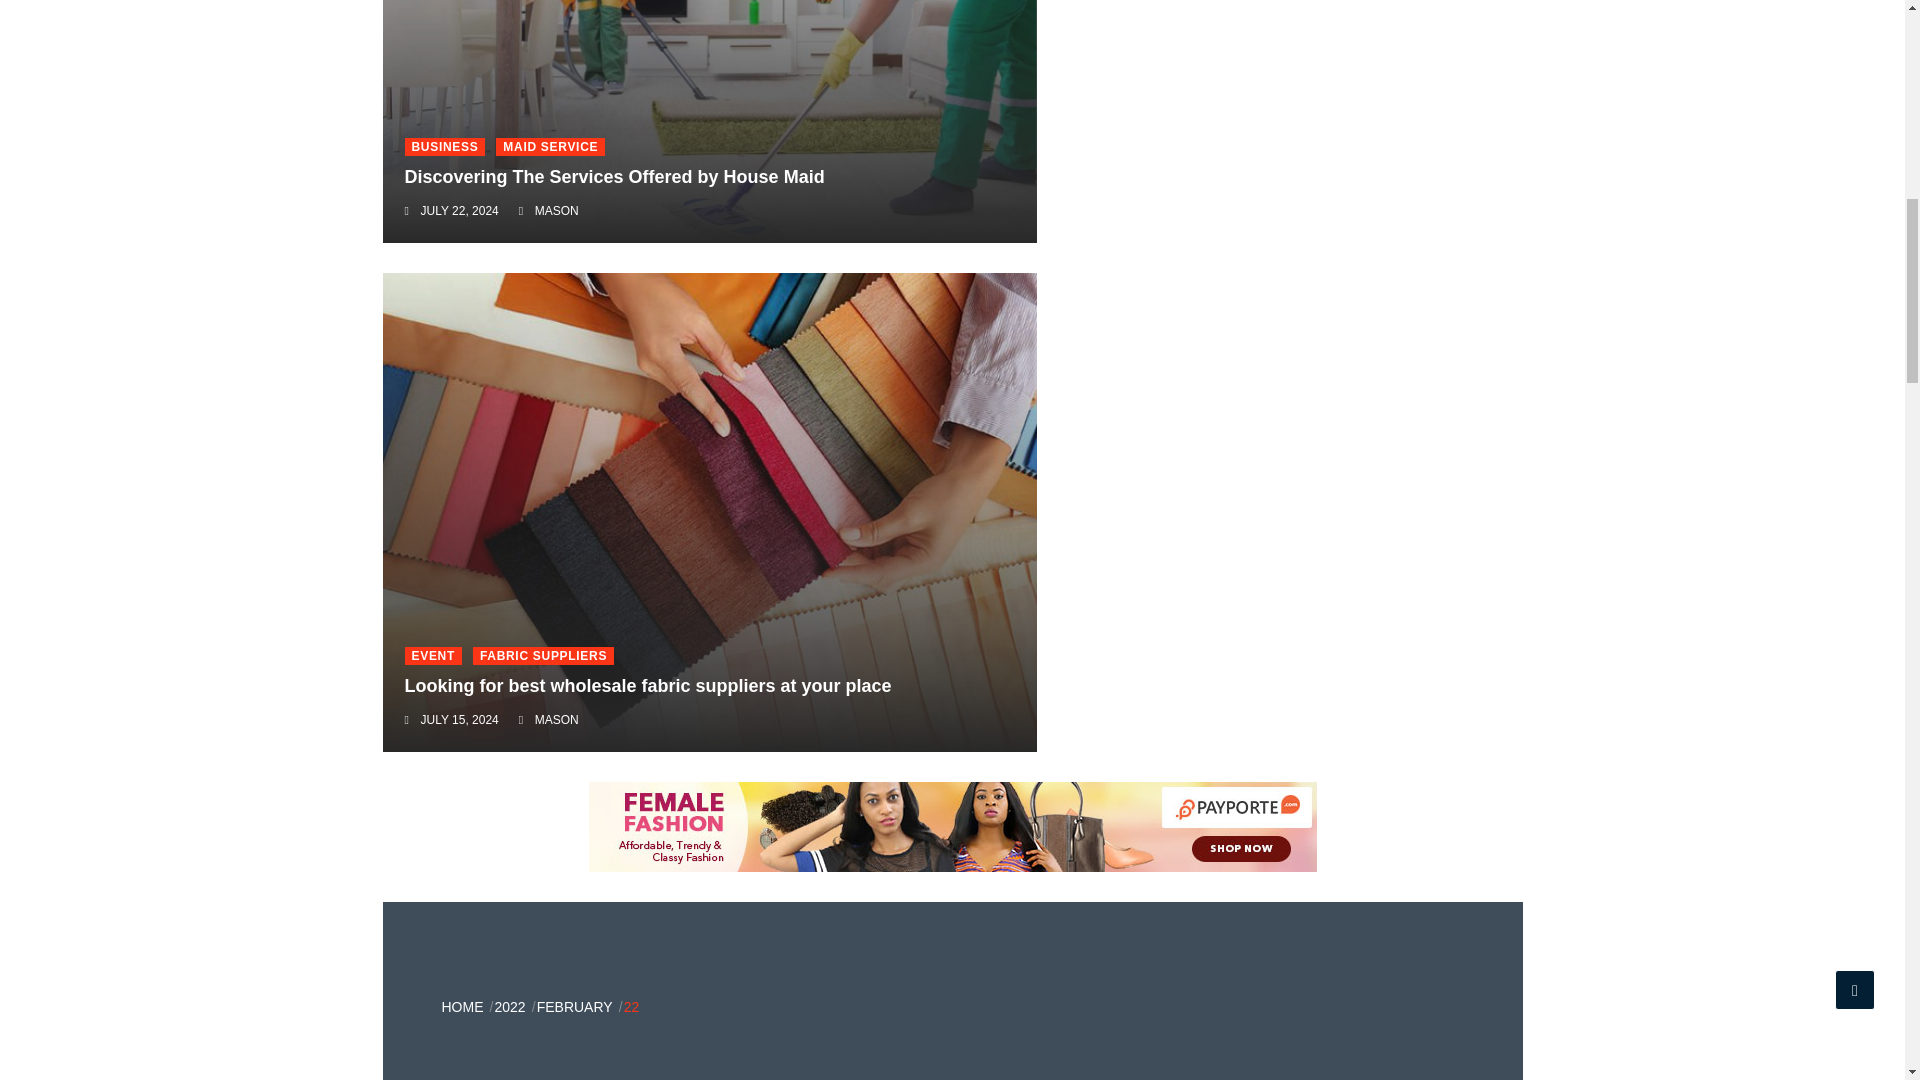 This screenshot has width=1920, height=1080. What do you see at coordinates (613, 176) in the screenshot?
I see `Discovering The Services Offered by House Maid` at bounding box center [613, 176].